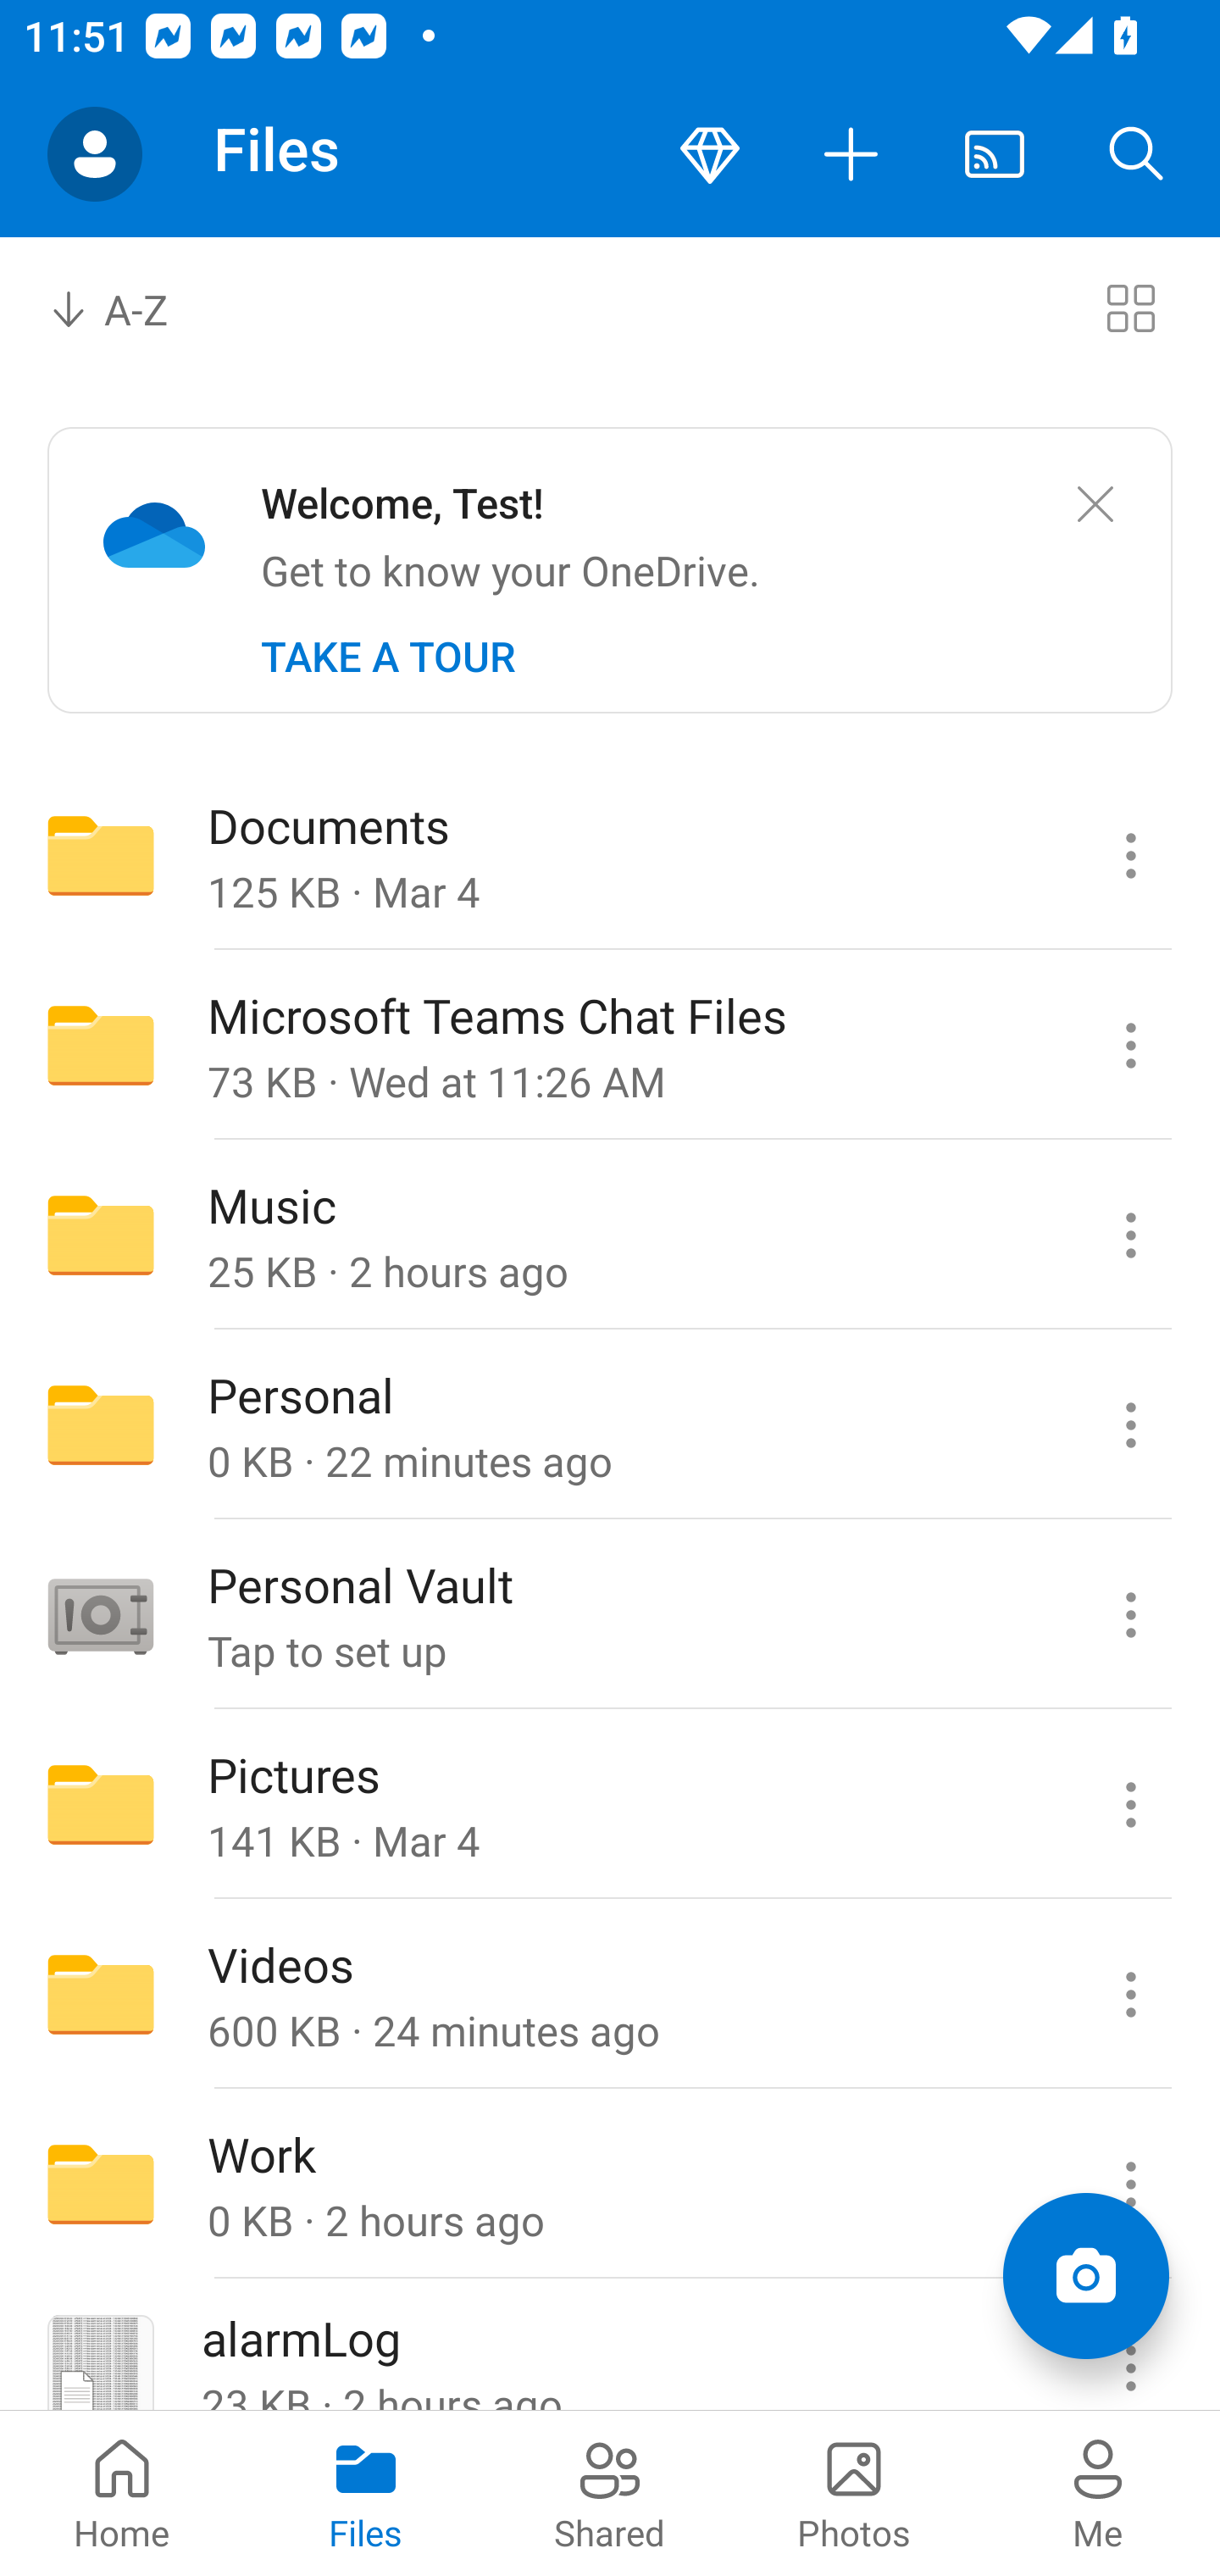 The image size is (1220, 2576). Describe the element at coordinates (122, 2493) in the screenshot. I see `Home pivot Home` at that location.